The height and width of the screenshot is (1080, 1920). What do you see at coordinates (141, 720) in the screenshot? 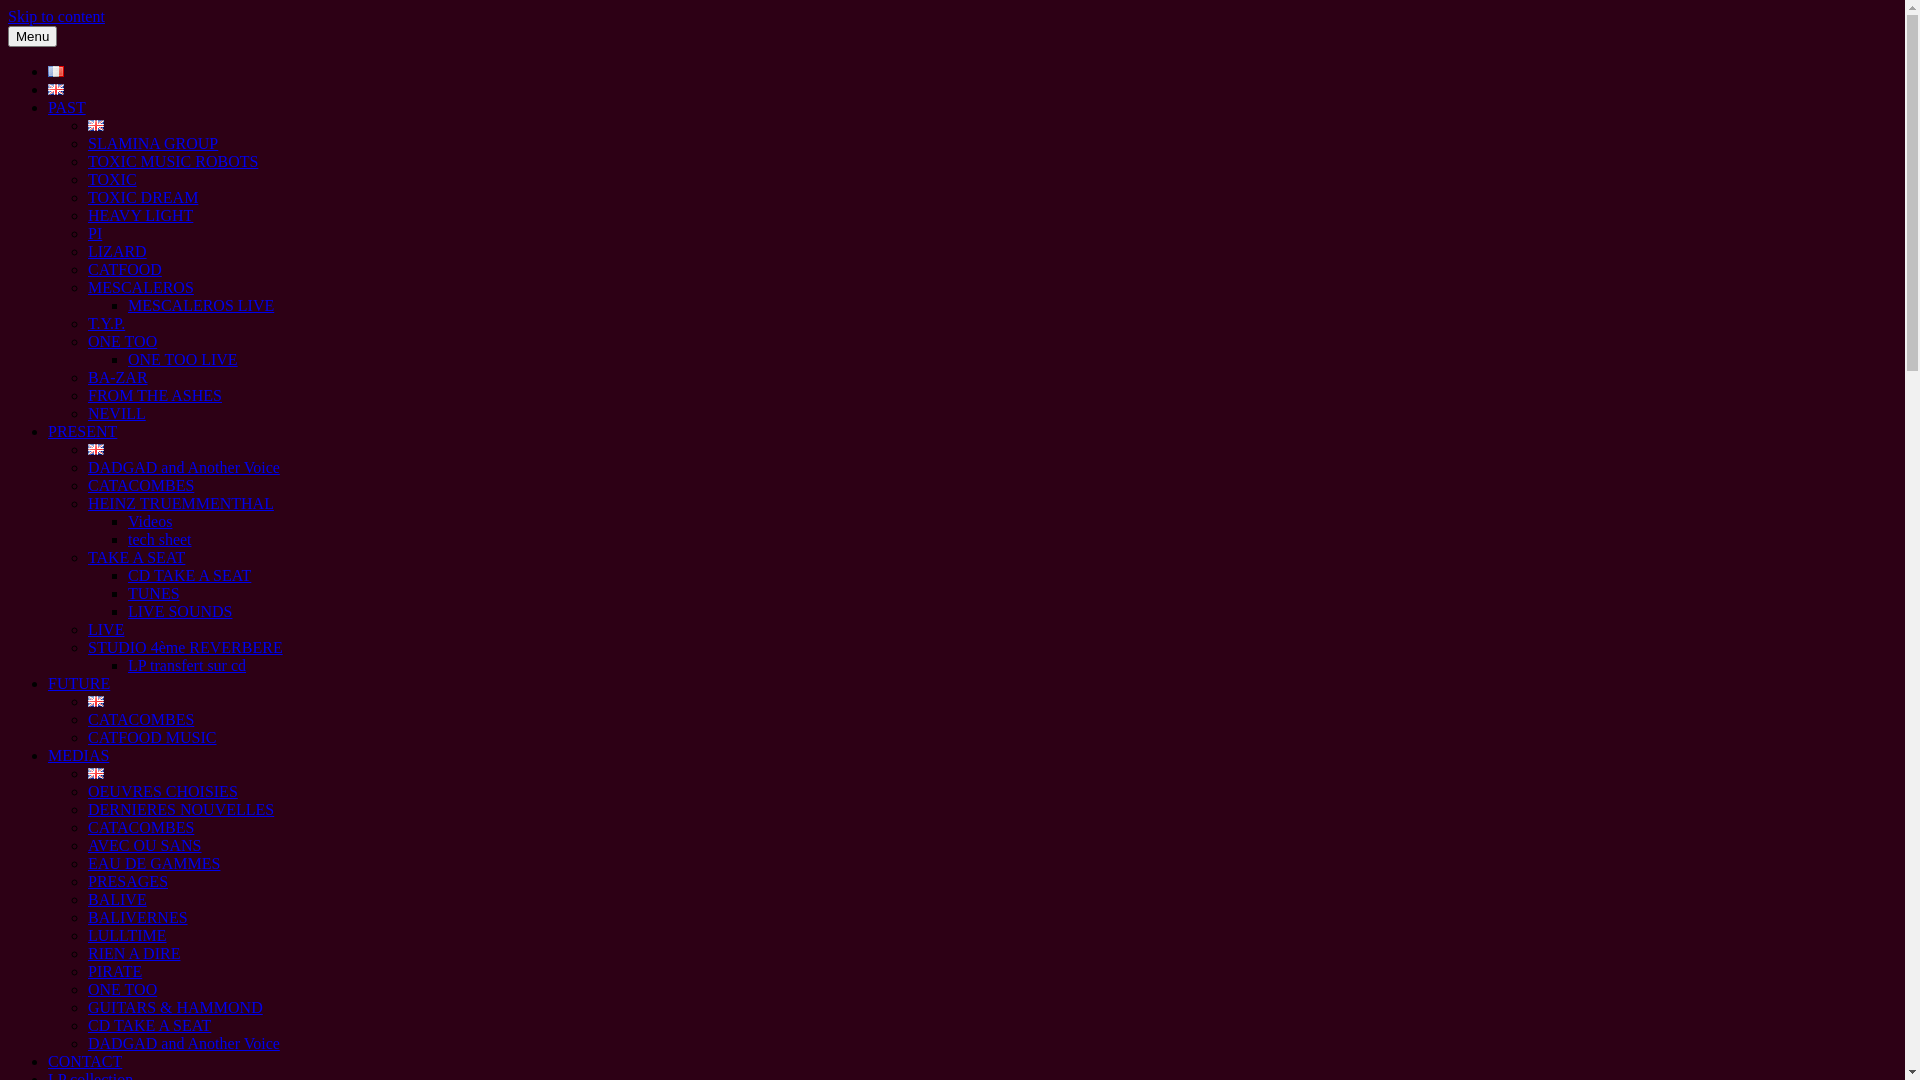
I see `CATACOMBES` at bounding box center [141, 720].